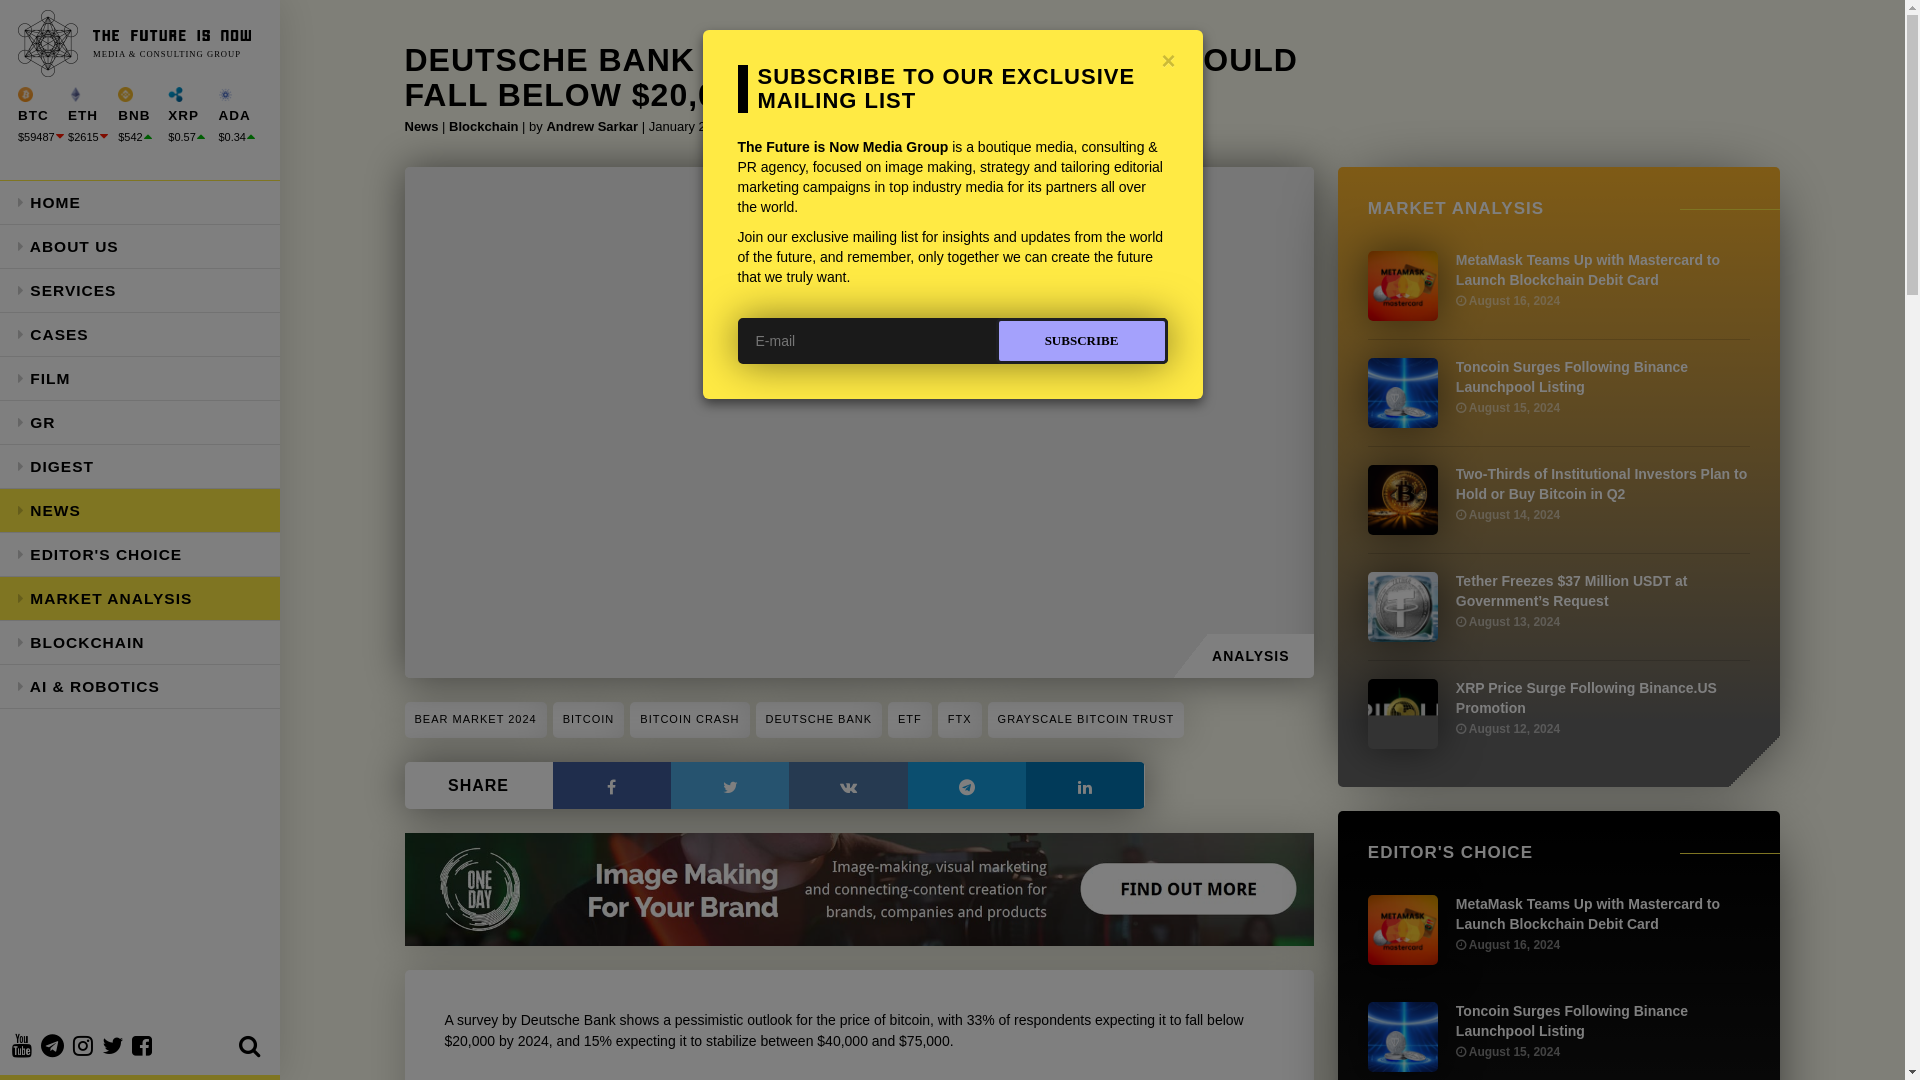 The height and width of the screenshot is (1080, 1920). Describe the element at coordinates (140, 554) in the screenshot. I see `EDITOR'S CHOICE` at that location.